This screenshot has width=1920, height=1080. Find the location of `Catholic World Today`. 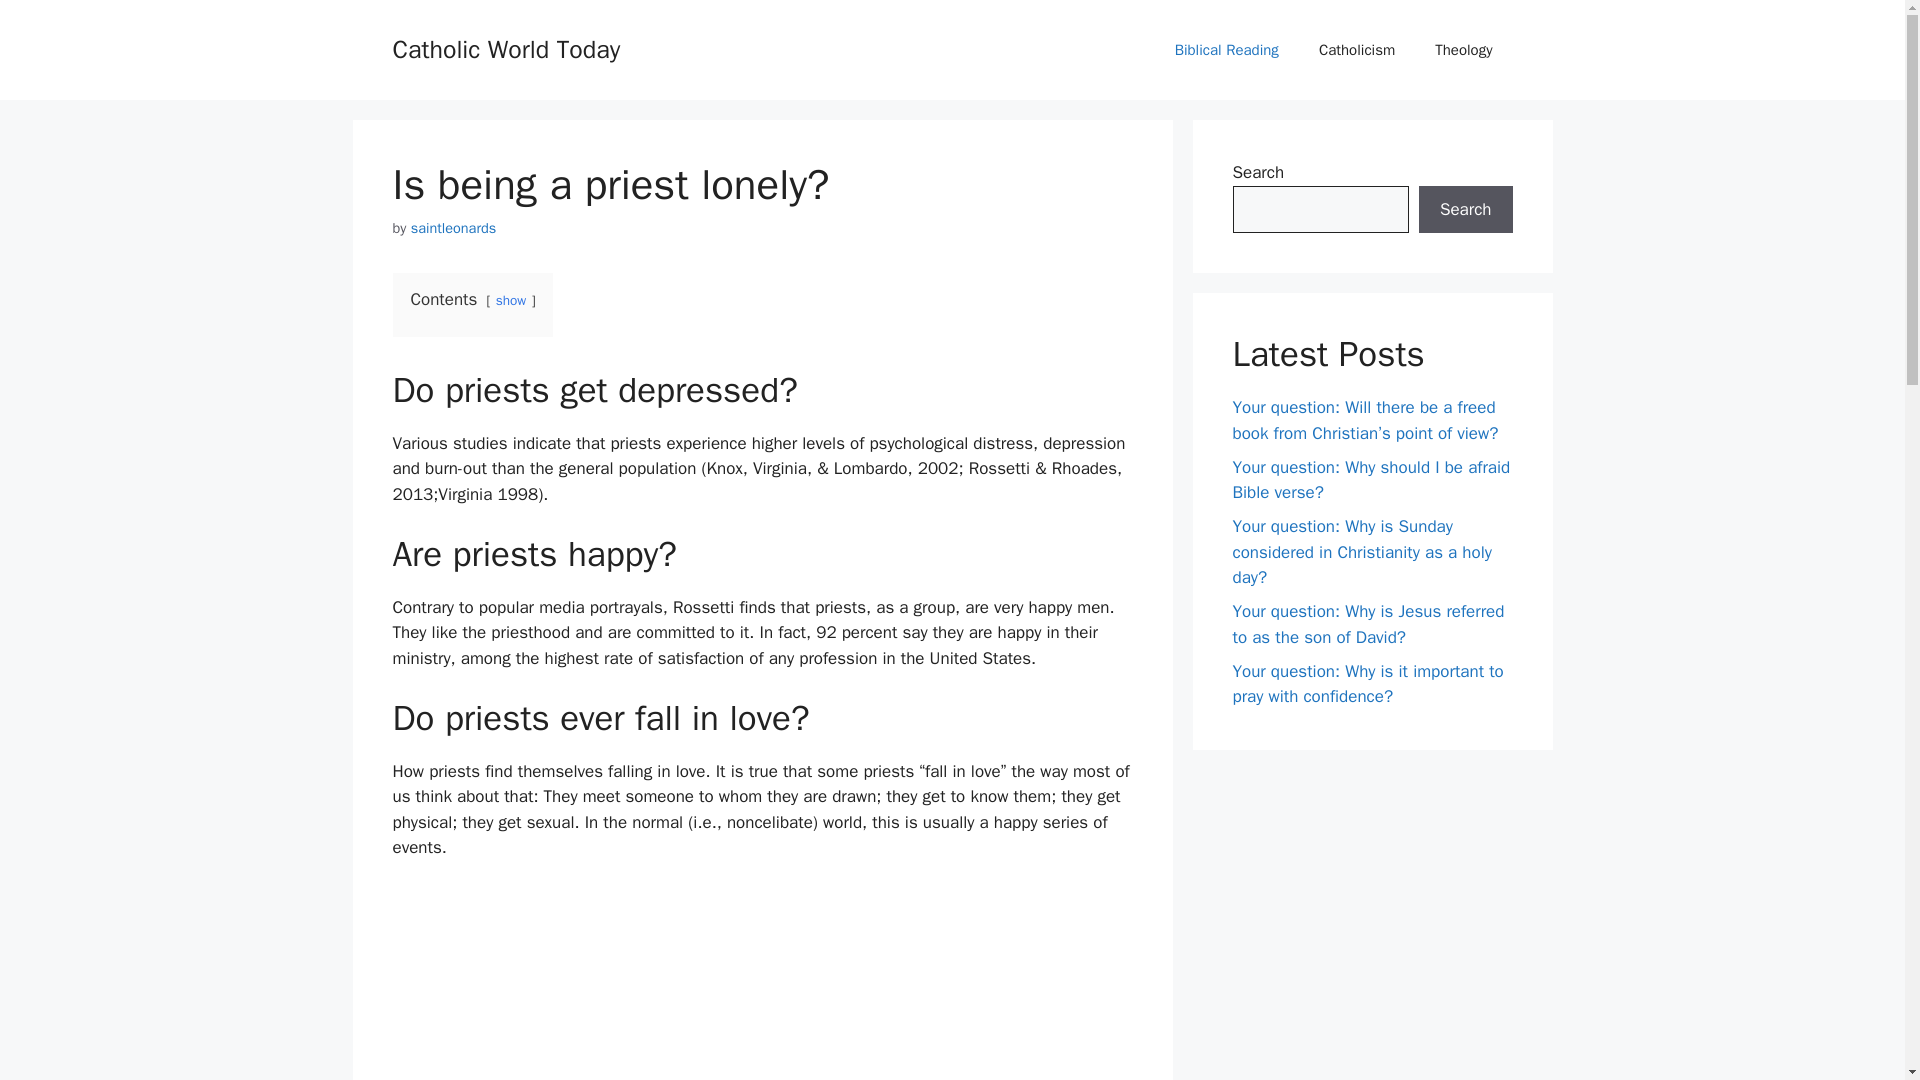

Catholic World Today is located at coordinates (506, 48).